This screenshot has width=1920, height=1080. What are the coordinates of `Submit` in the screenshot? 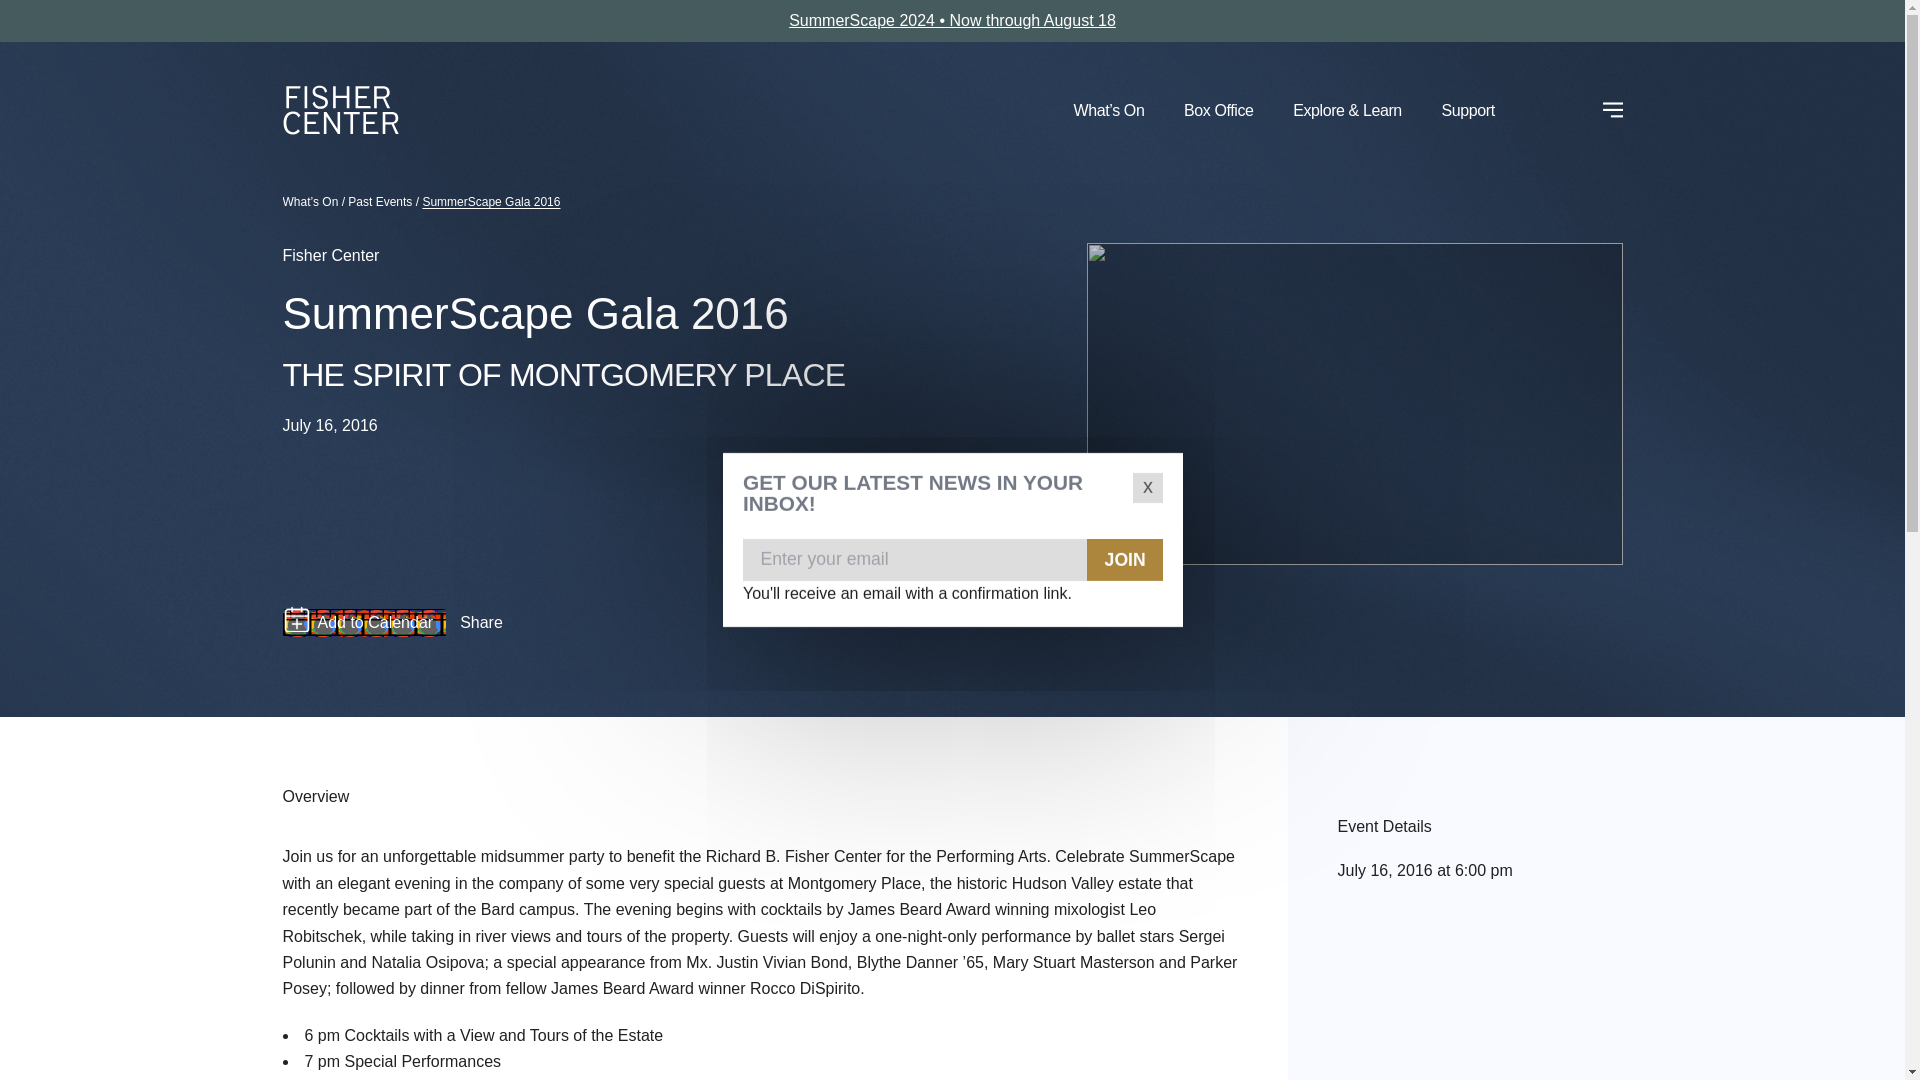 It's located at (1590, 106).